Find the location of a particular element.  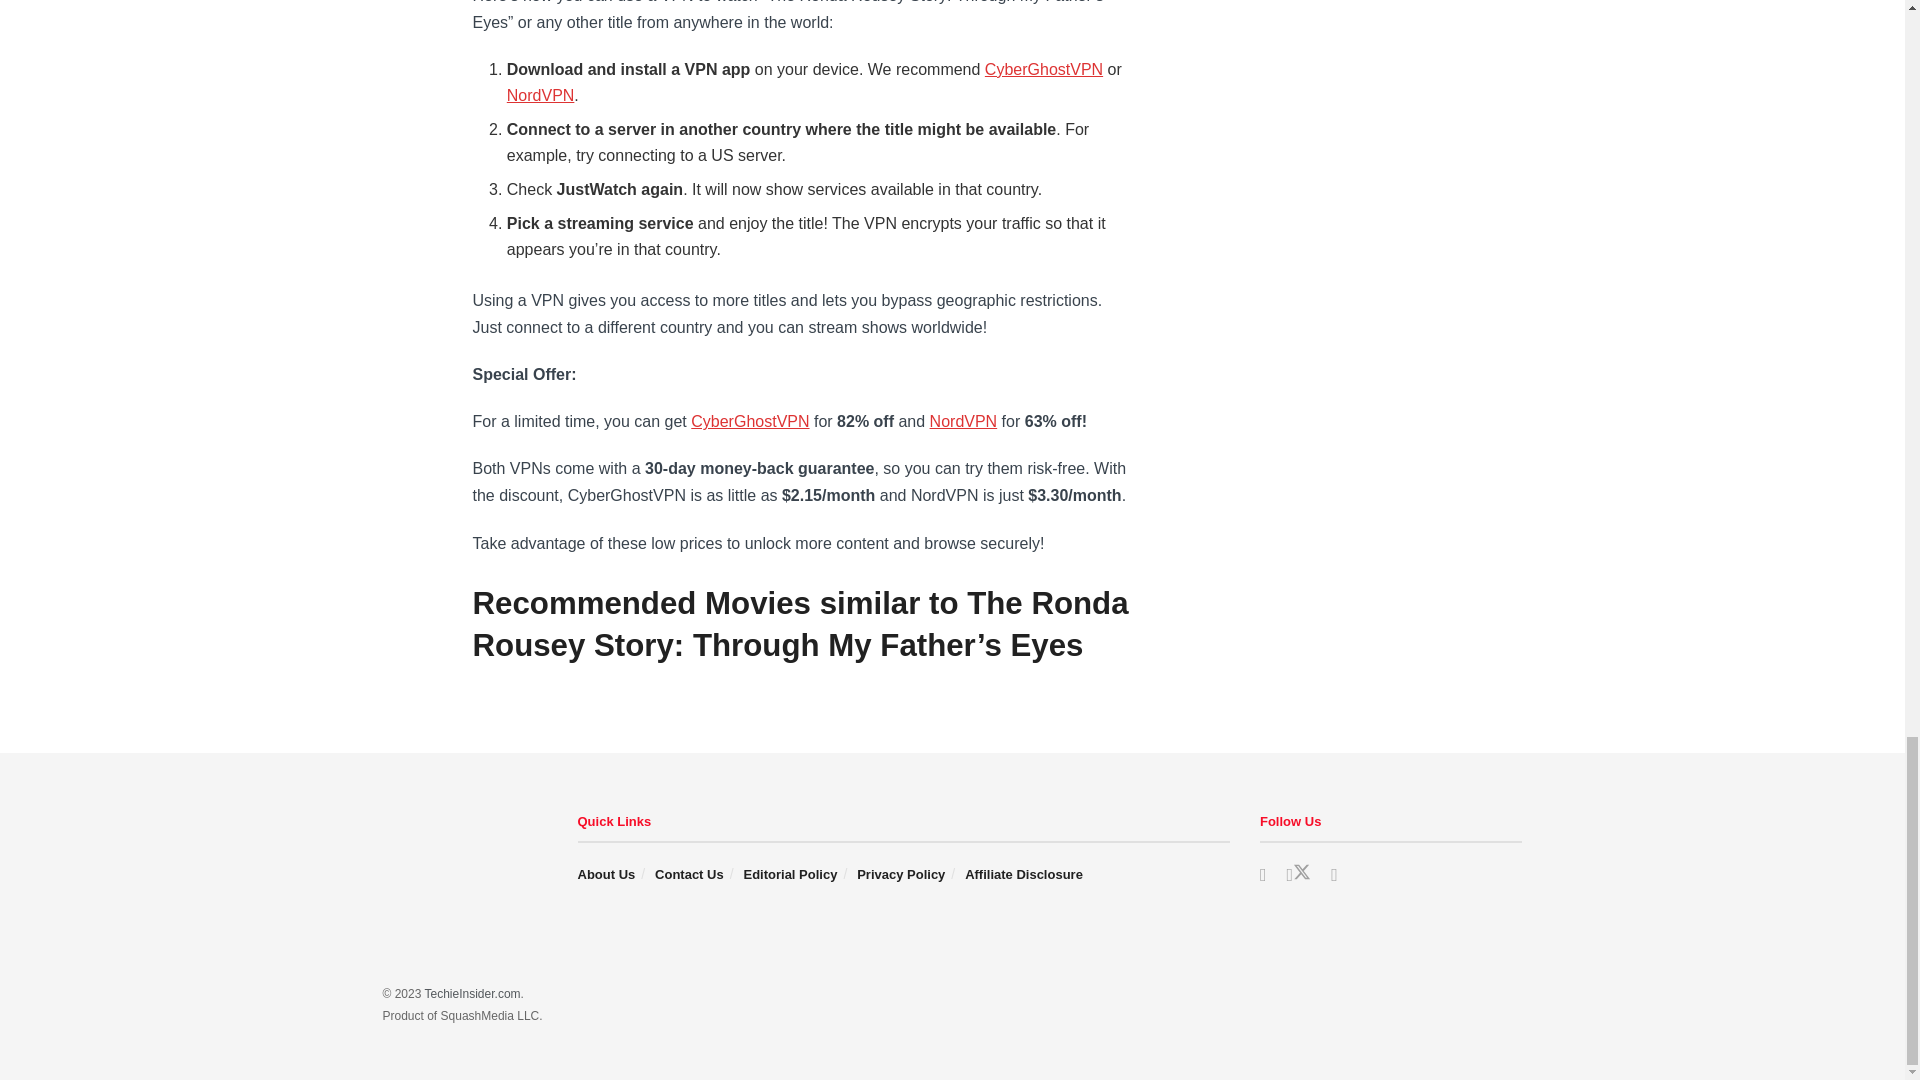

cyberghostvpn is located at coordinates (1043, 68).